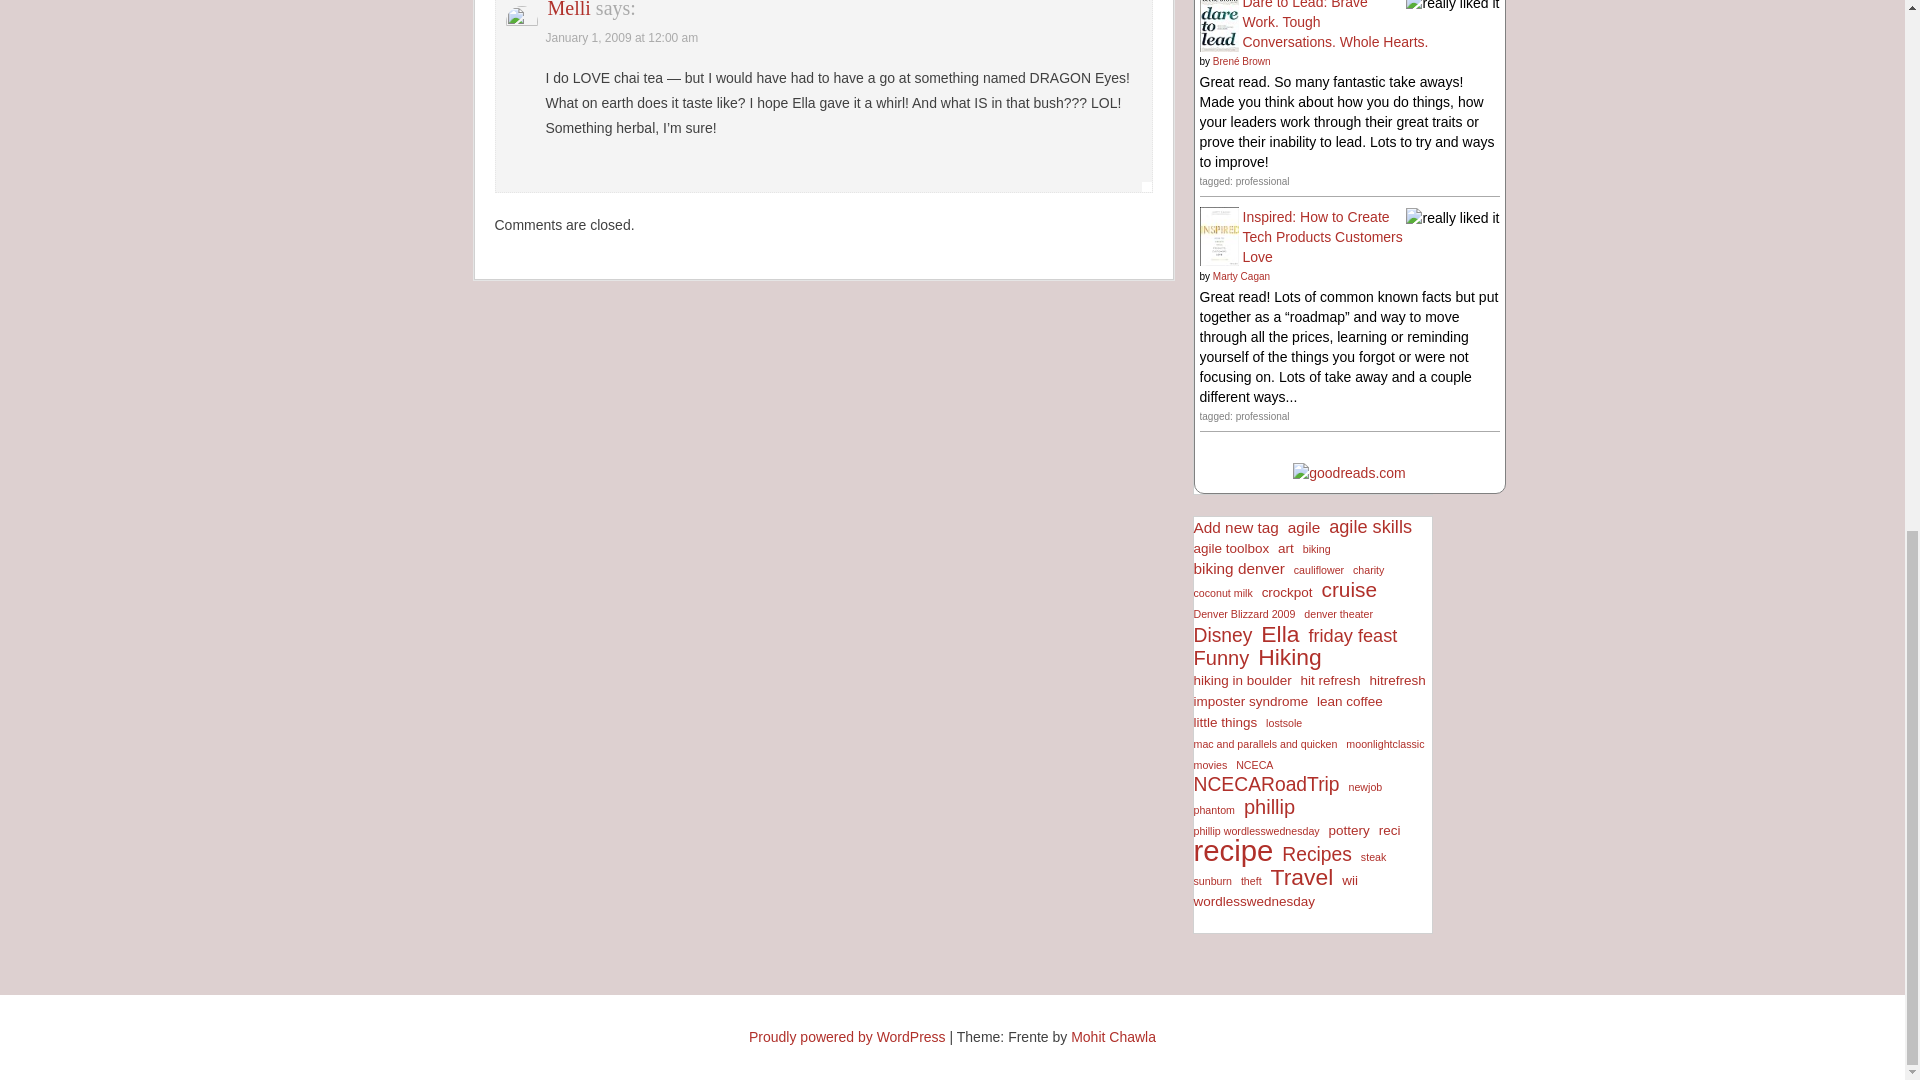 The width and height of the screenshot is (1920, 1080). Describe the element at coordinates (1335, 24) in the screenshot. I see `Dare to Lead: Brave Work. Tough Conversations. Whole Hearts.` at that location.